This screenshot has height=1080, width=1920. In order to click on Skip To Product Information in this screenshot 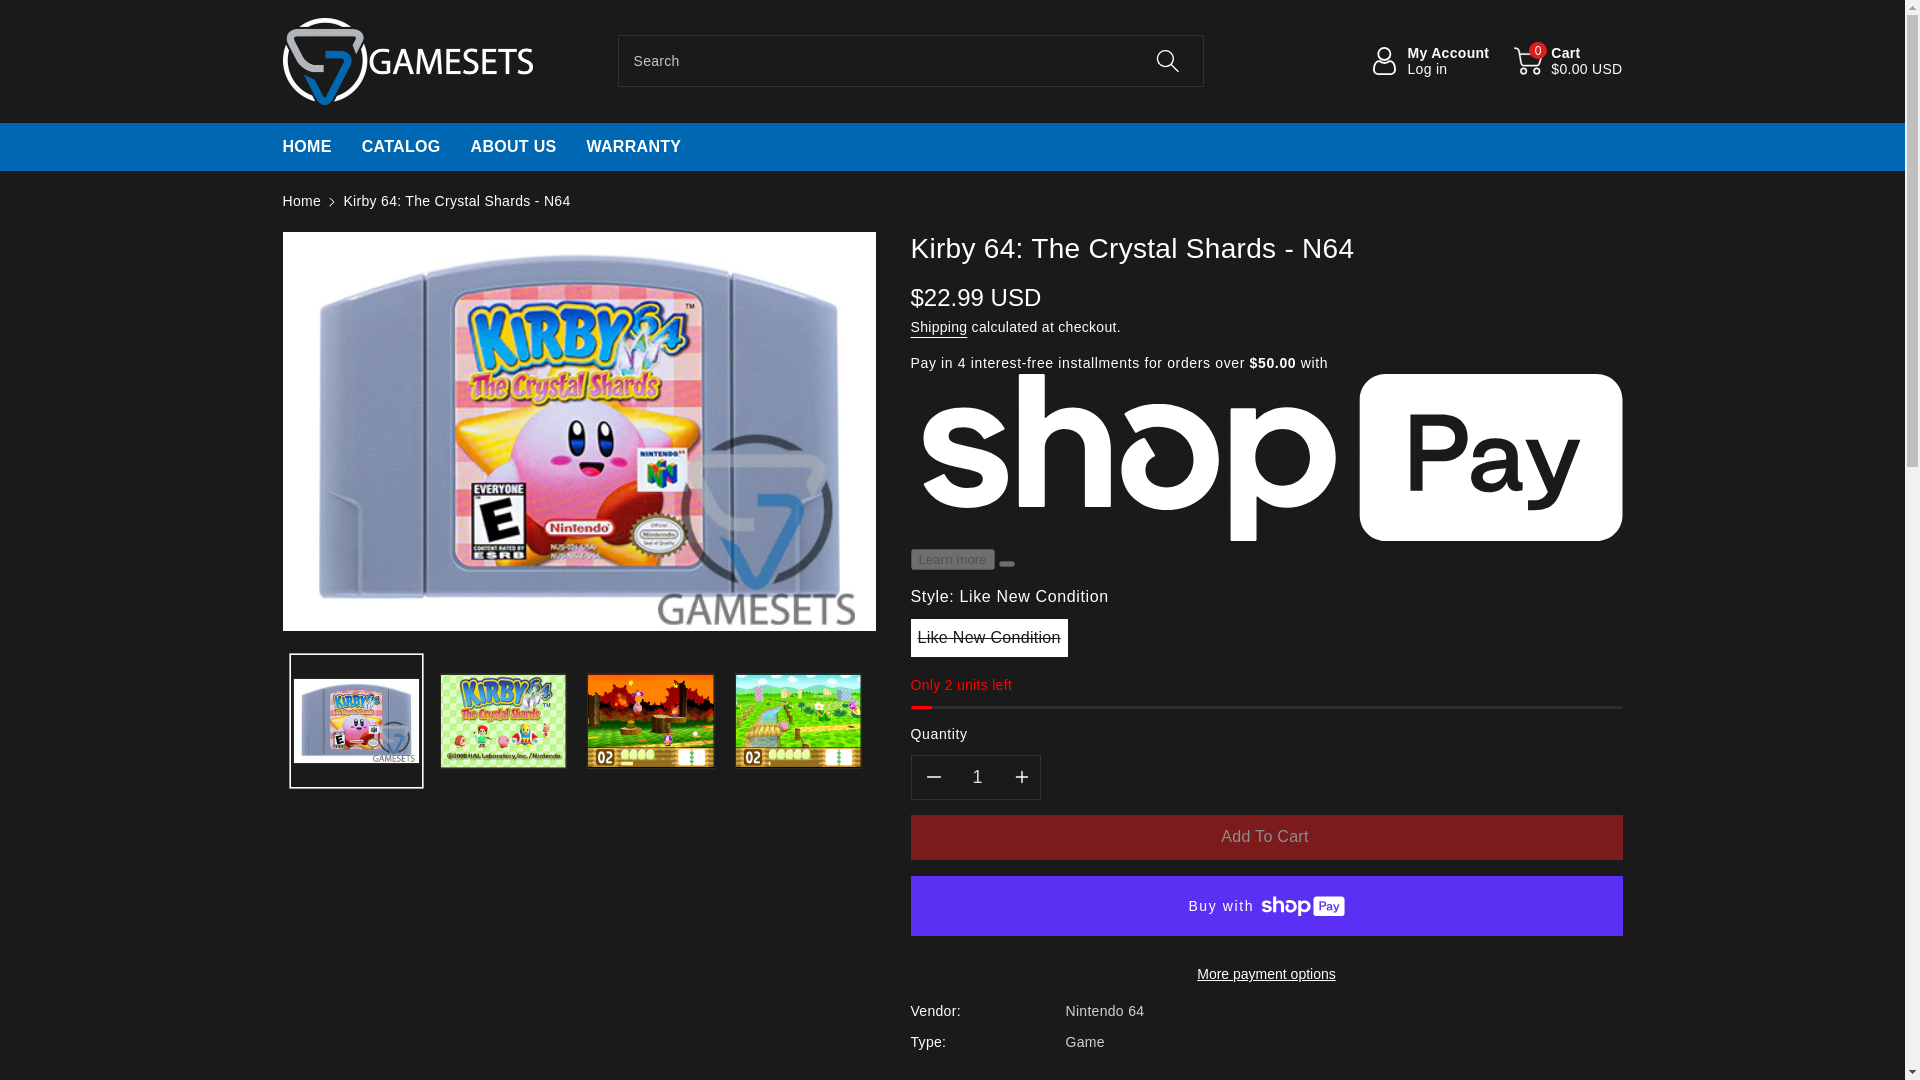, I will do `click(1430, 60)`.